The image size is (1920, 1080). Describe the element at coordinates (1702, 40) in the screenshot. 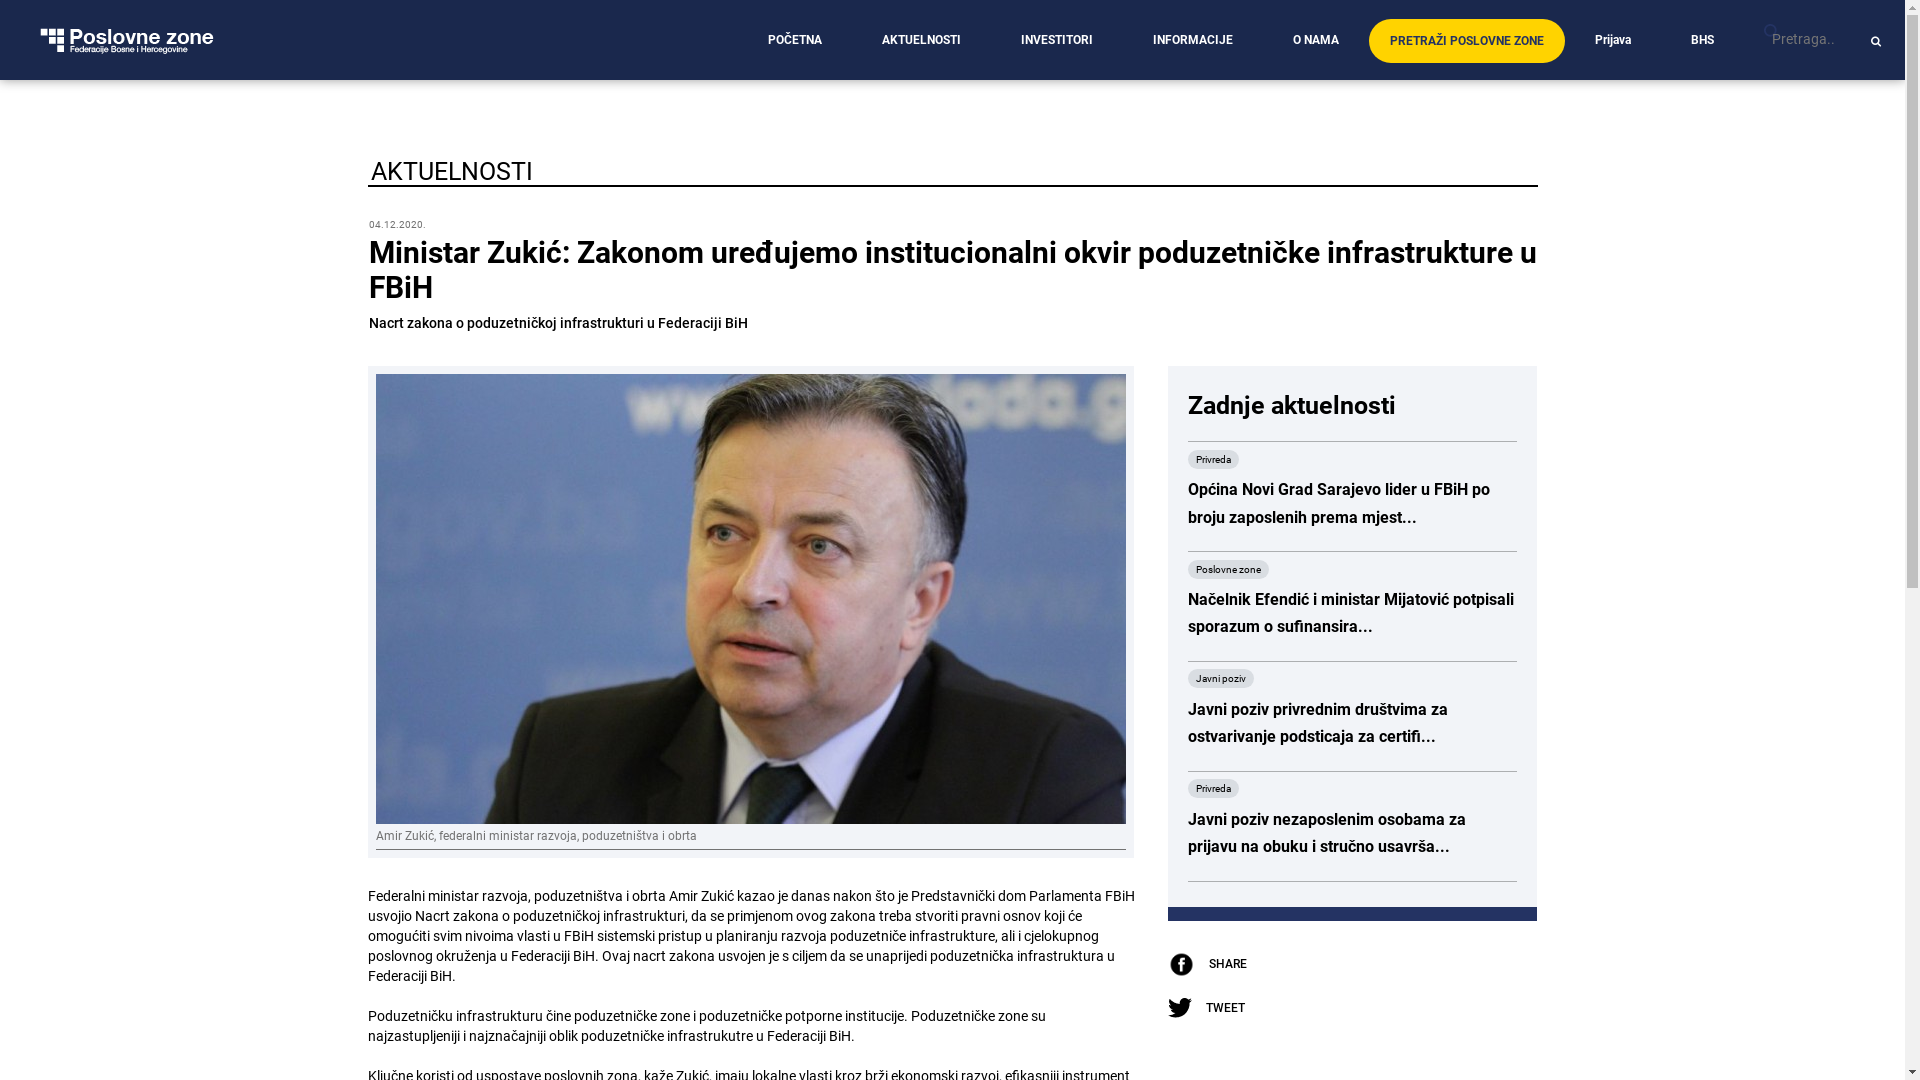

I see `BHS` at that location.